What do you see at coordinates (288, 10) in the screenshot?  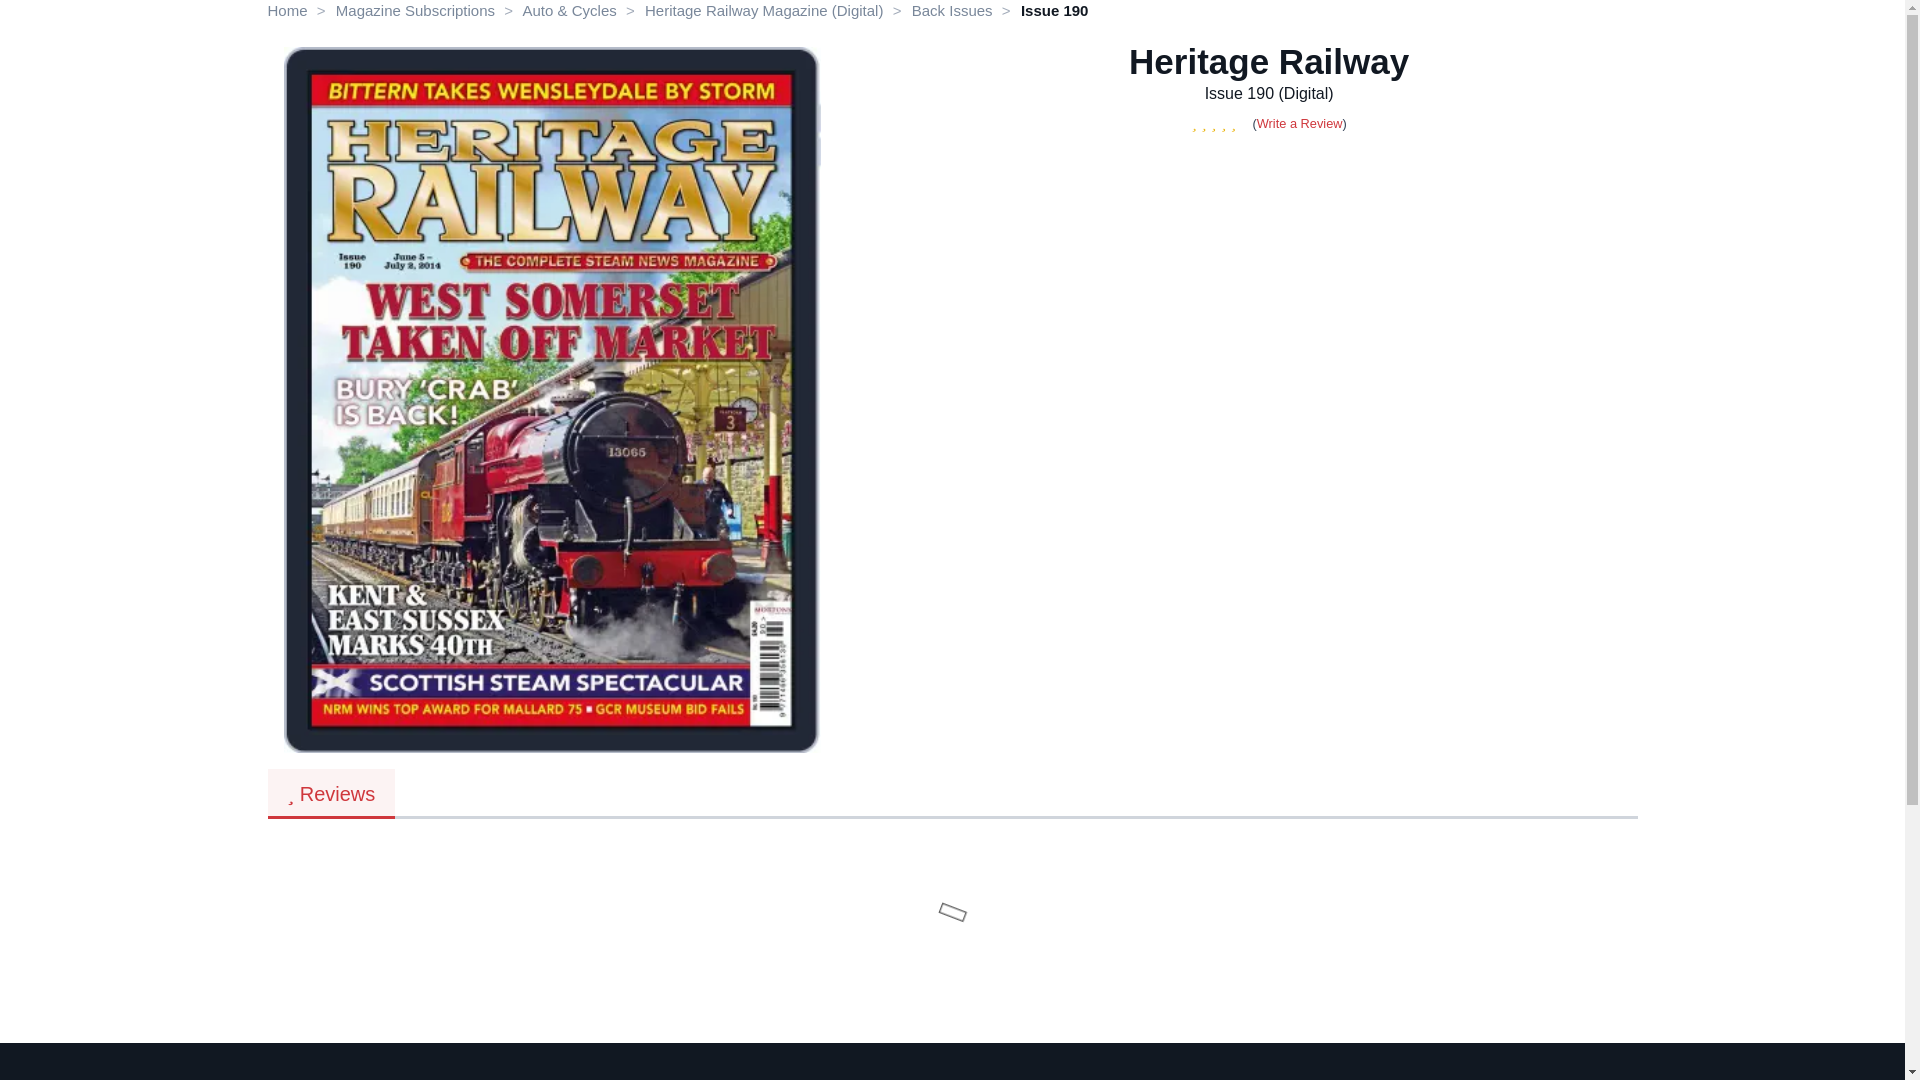 I see `Home` at bounding box center [288, 10].